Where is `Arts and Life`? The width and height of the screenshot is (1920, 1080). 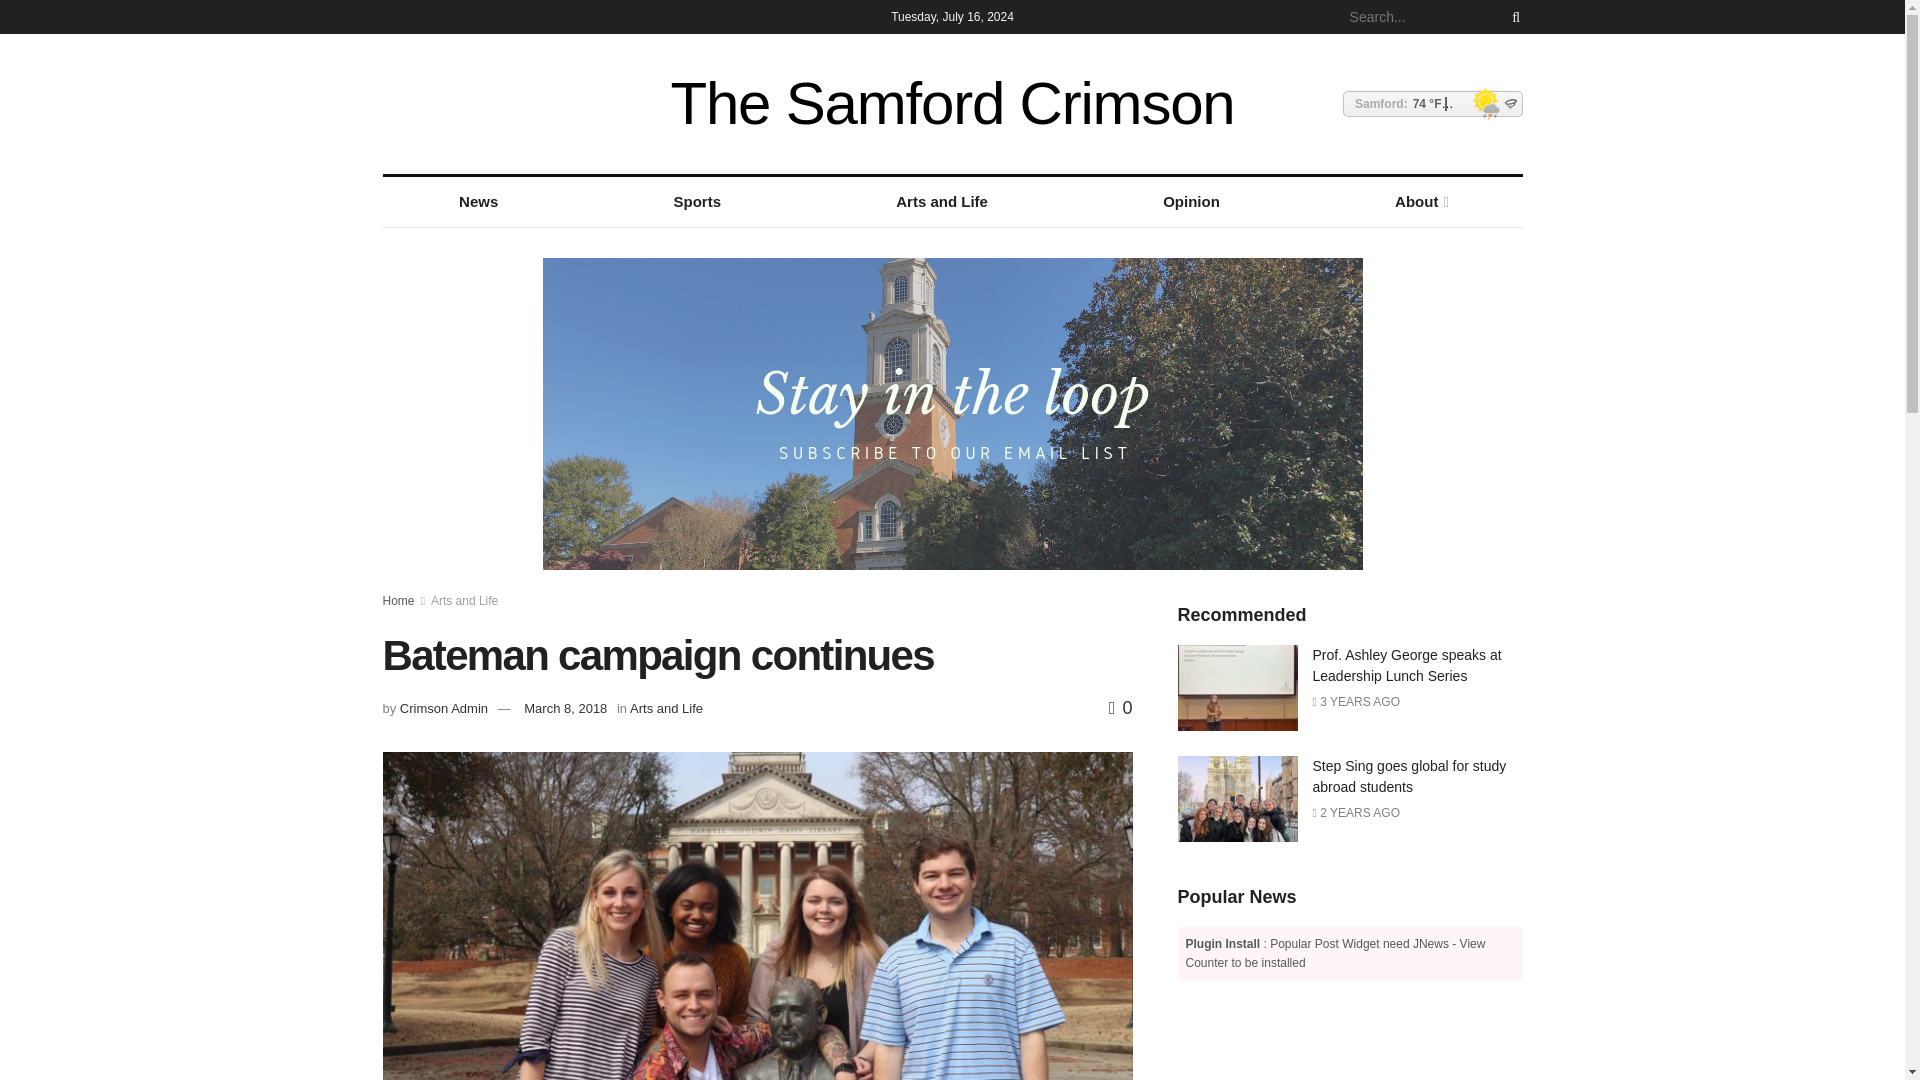 Arts and Life is located at coordinates (666, 708).